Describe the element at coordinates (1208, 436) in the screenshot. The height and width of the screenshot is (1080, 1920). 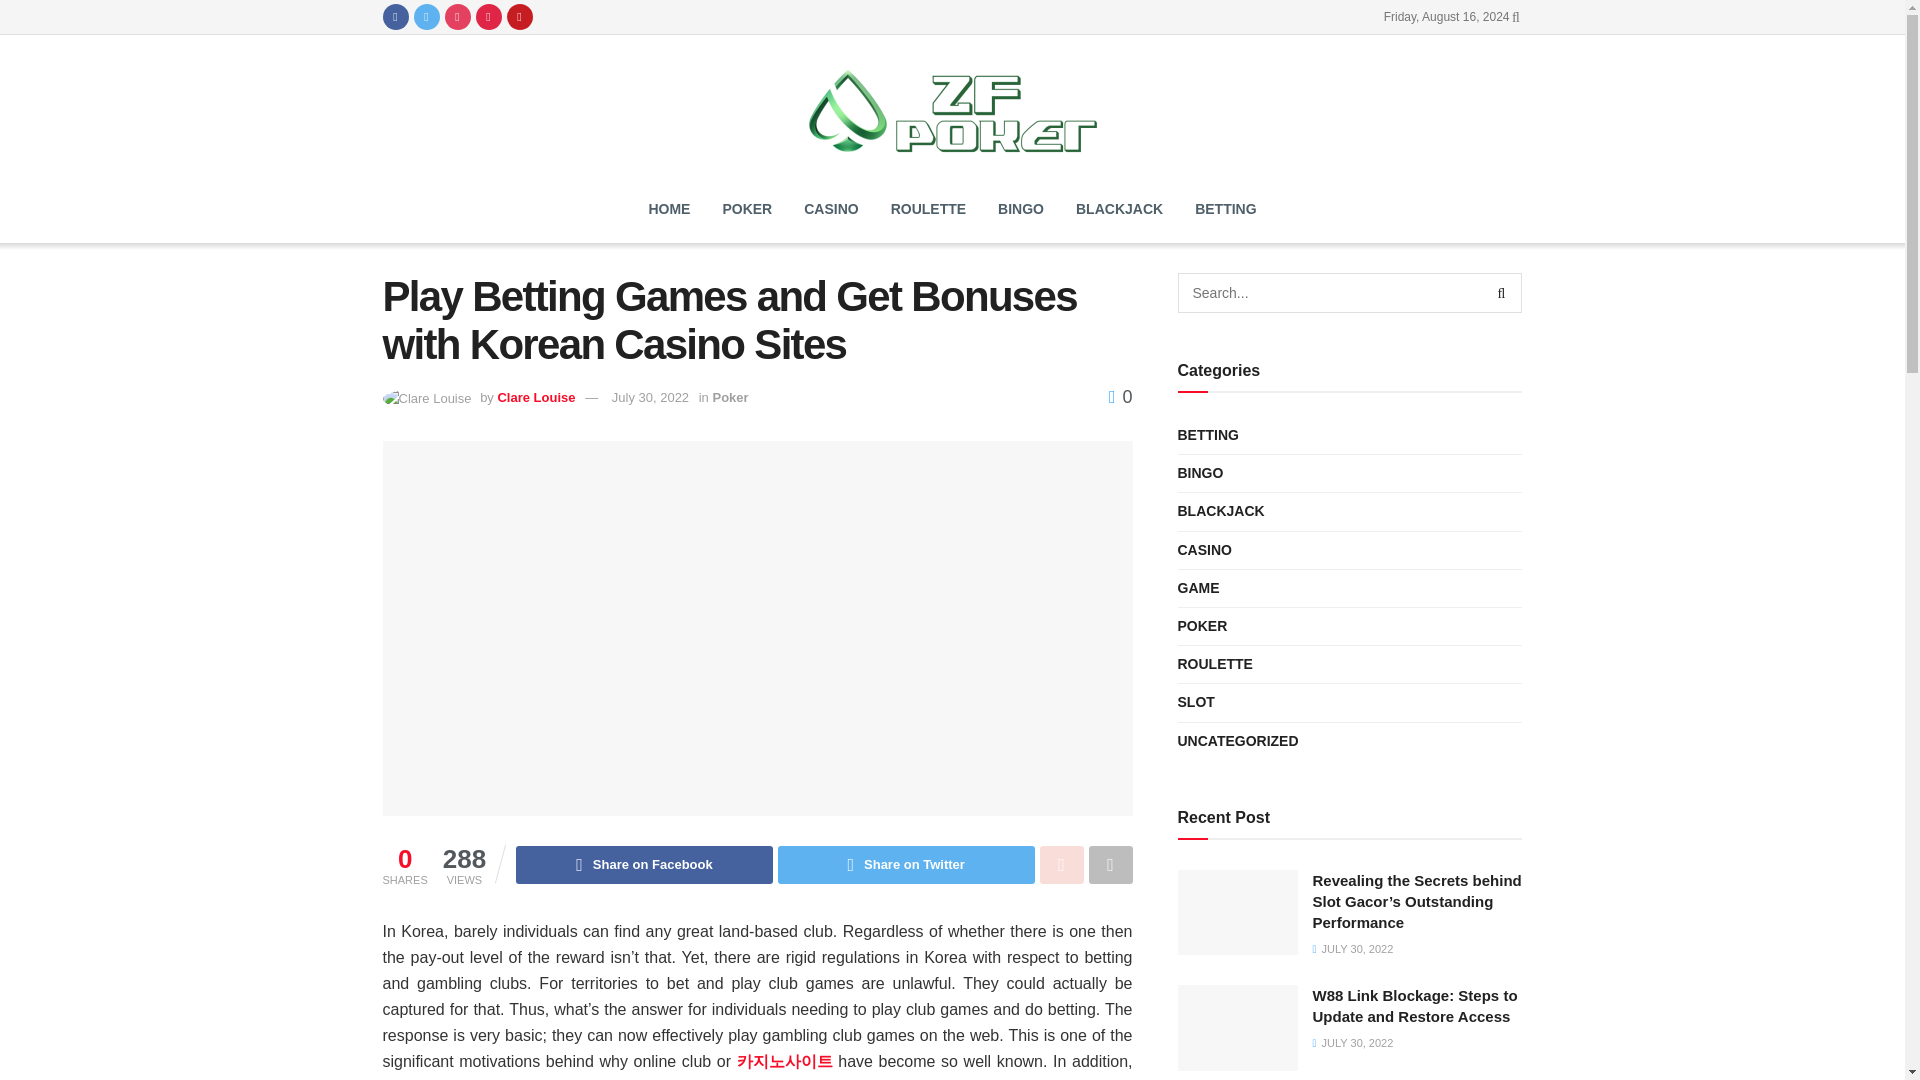
I see `BETTING` at that location.